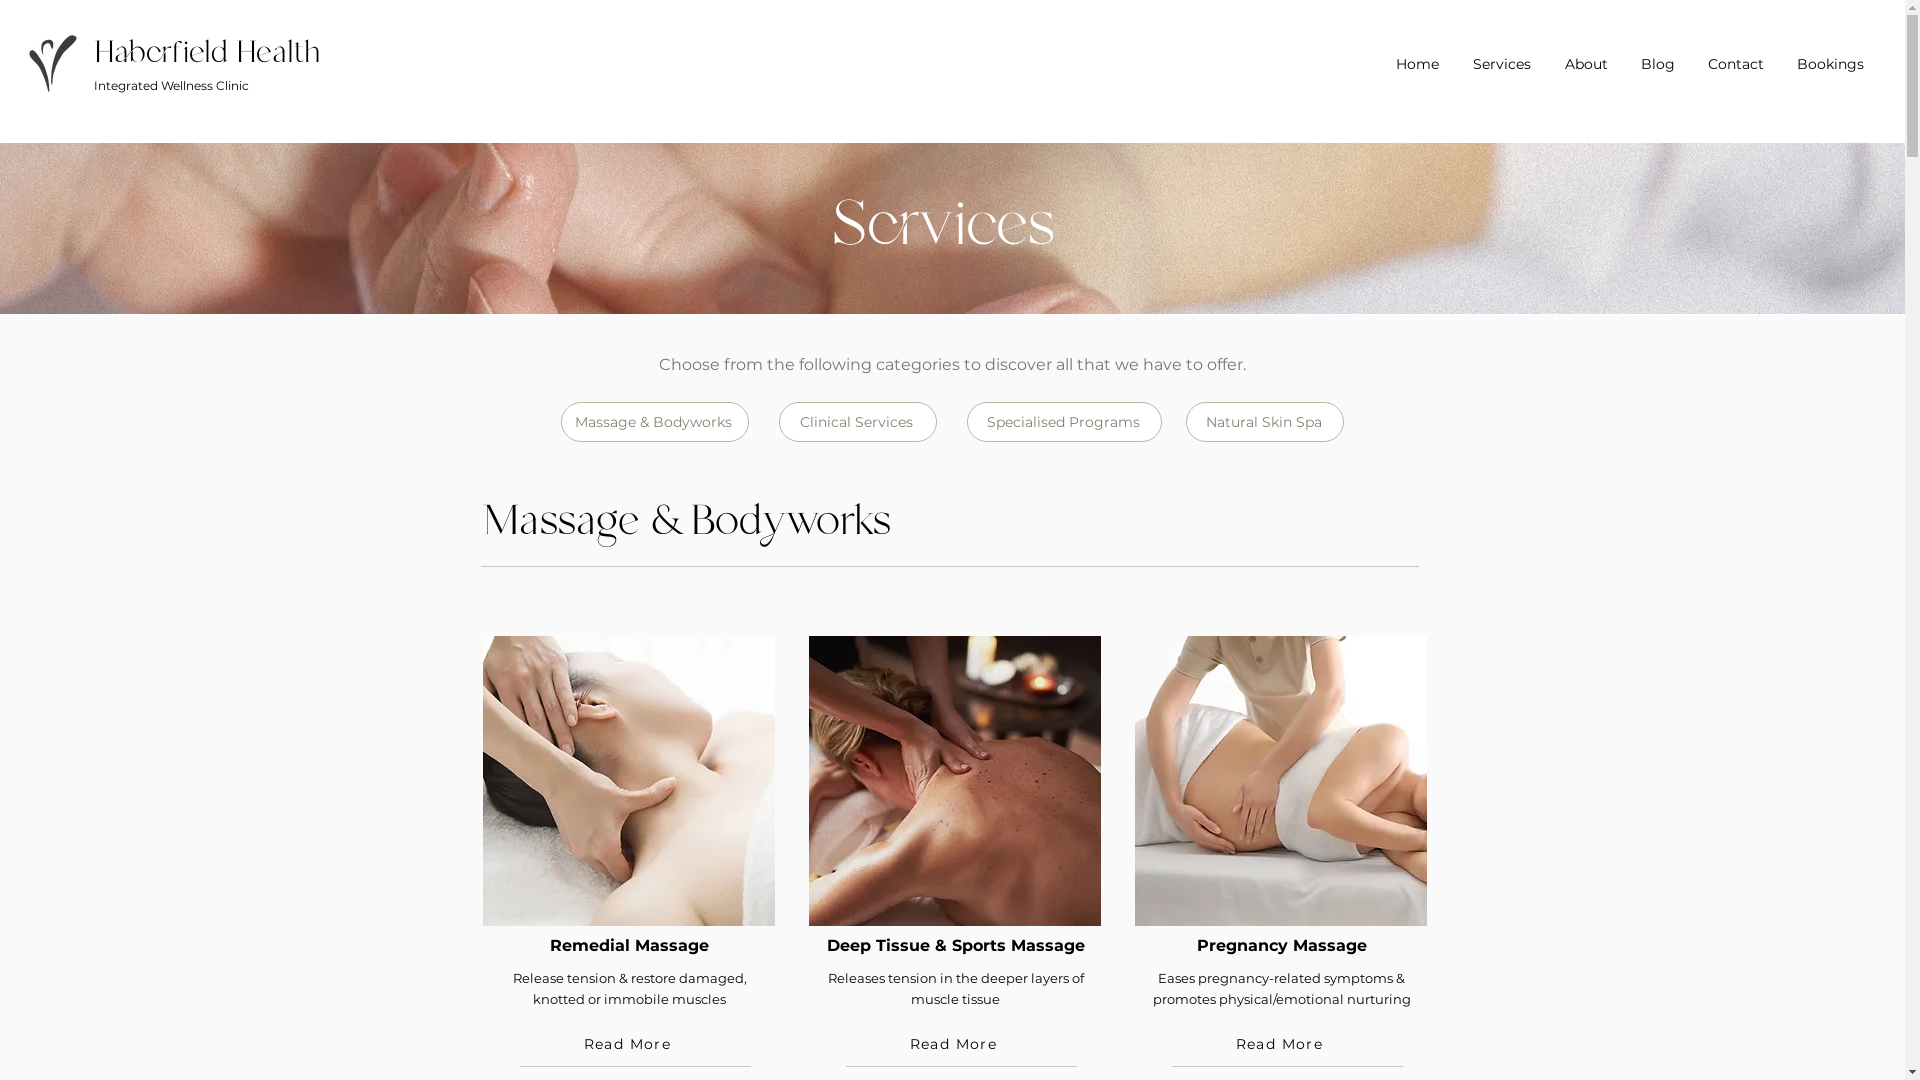  Describe the element at coordinates (172, 85) in the screenshot. I see `Integrated Wellness Clinic` at that location.